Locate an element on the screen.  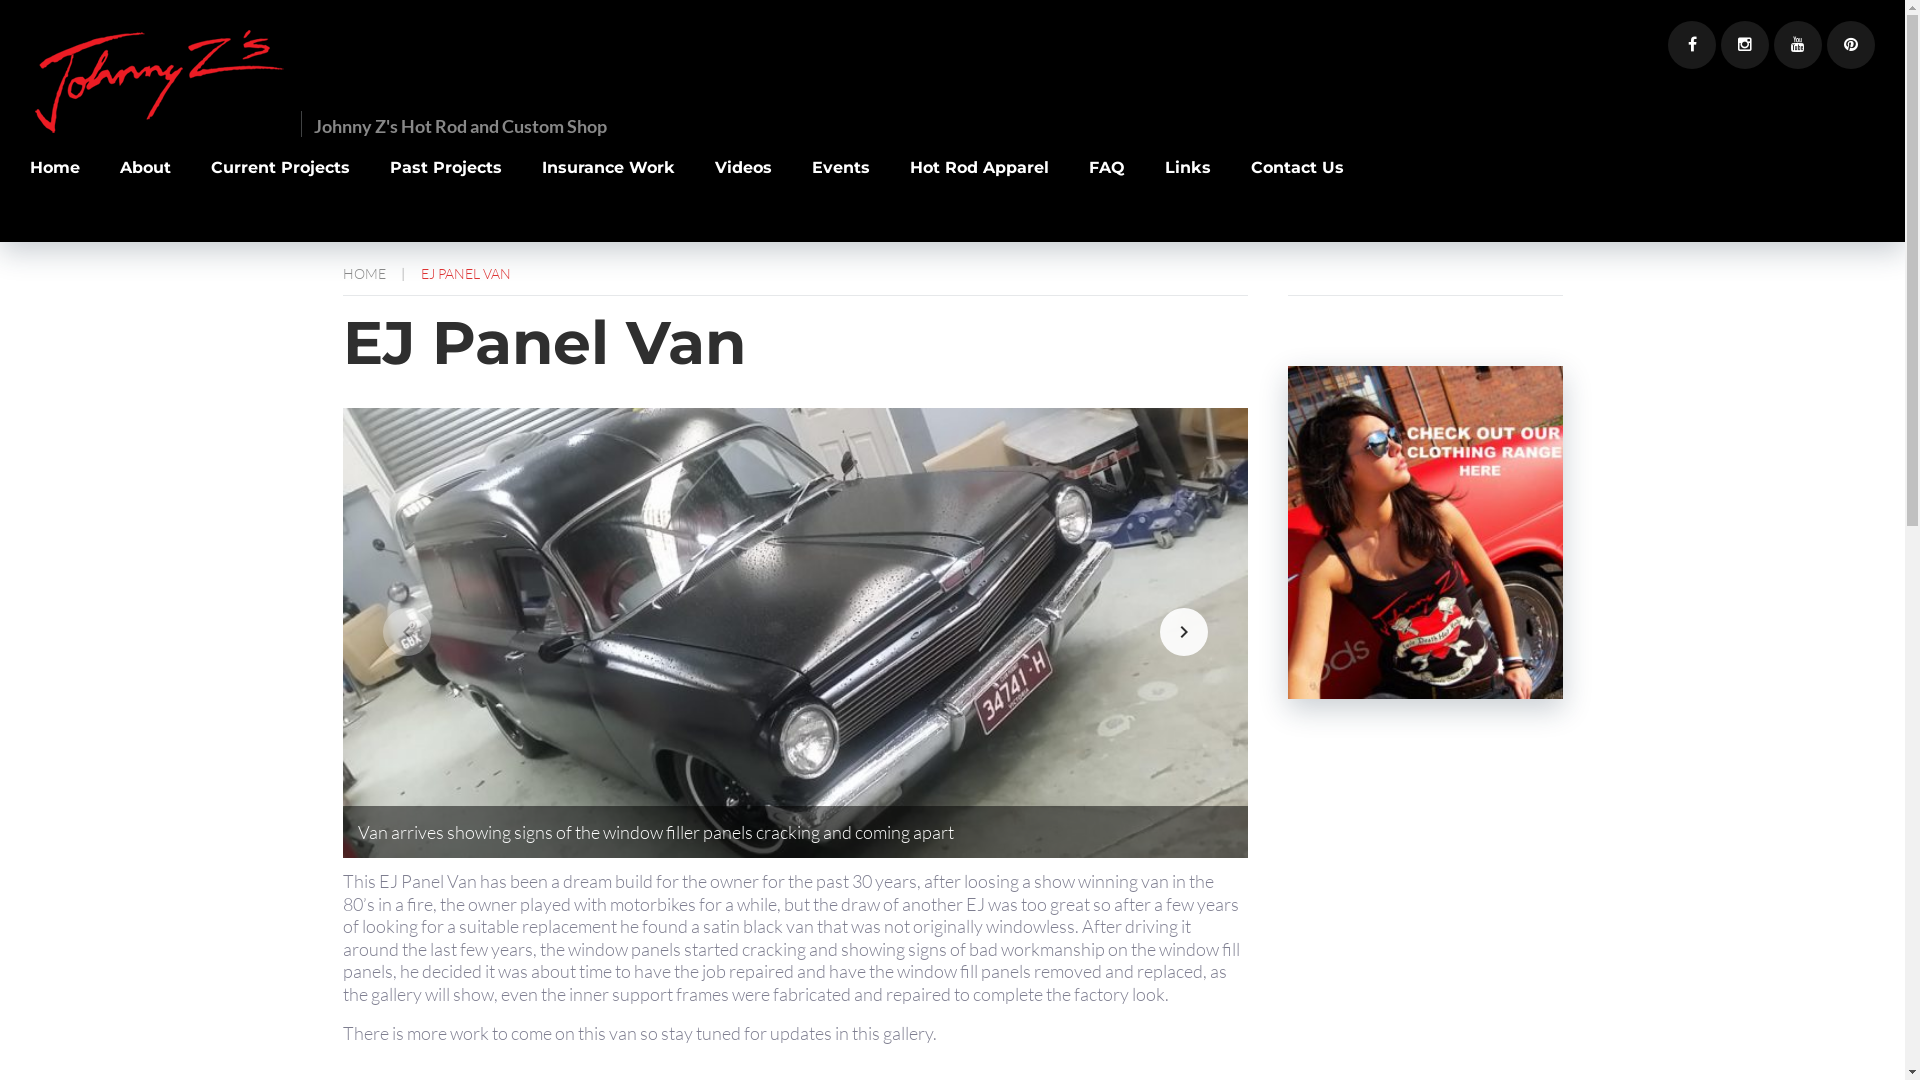
Instagram is located at coordinates (1745, 45).